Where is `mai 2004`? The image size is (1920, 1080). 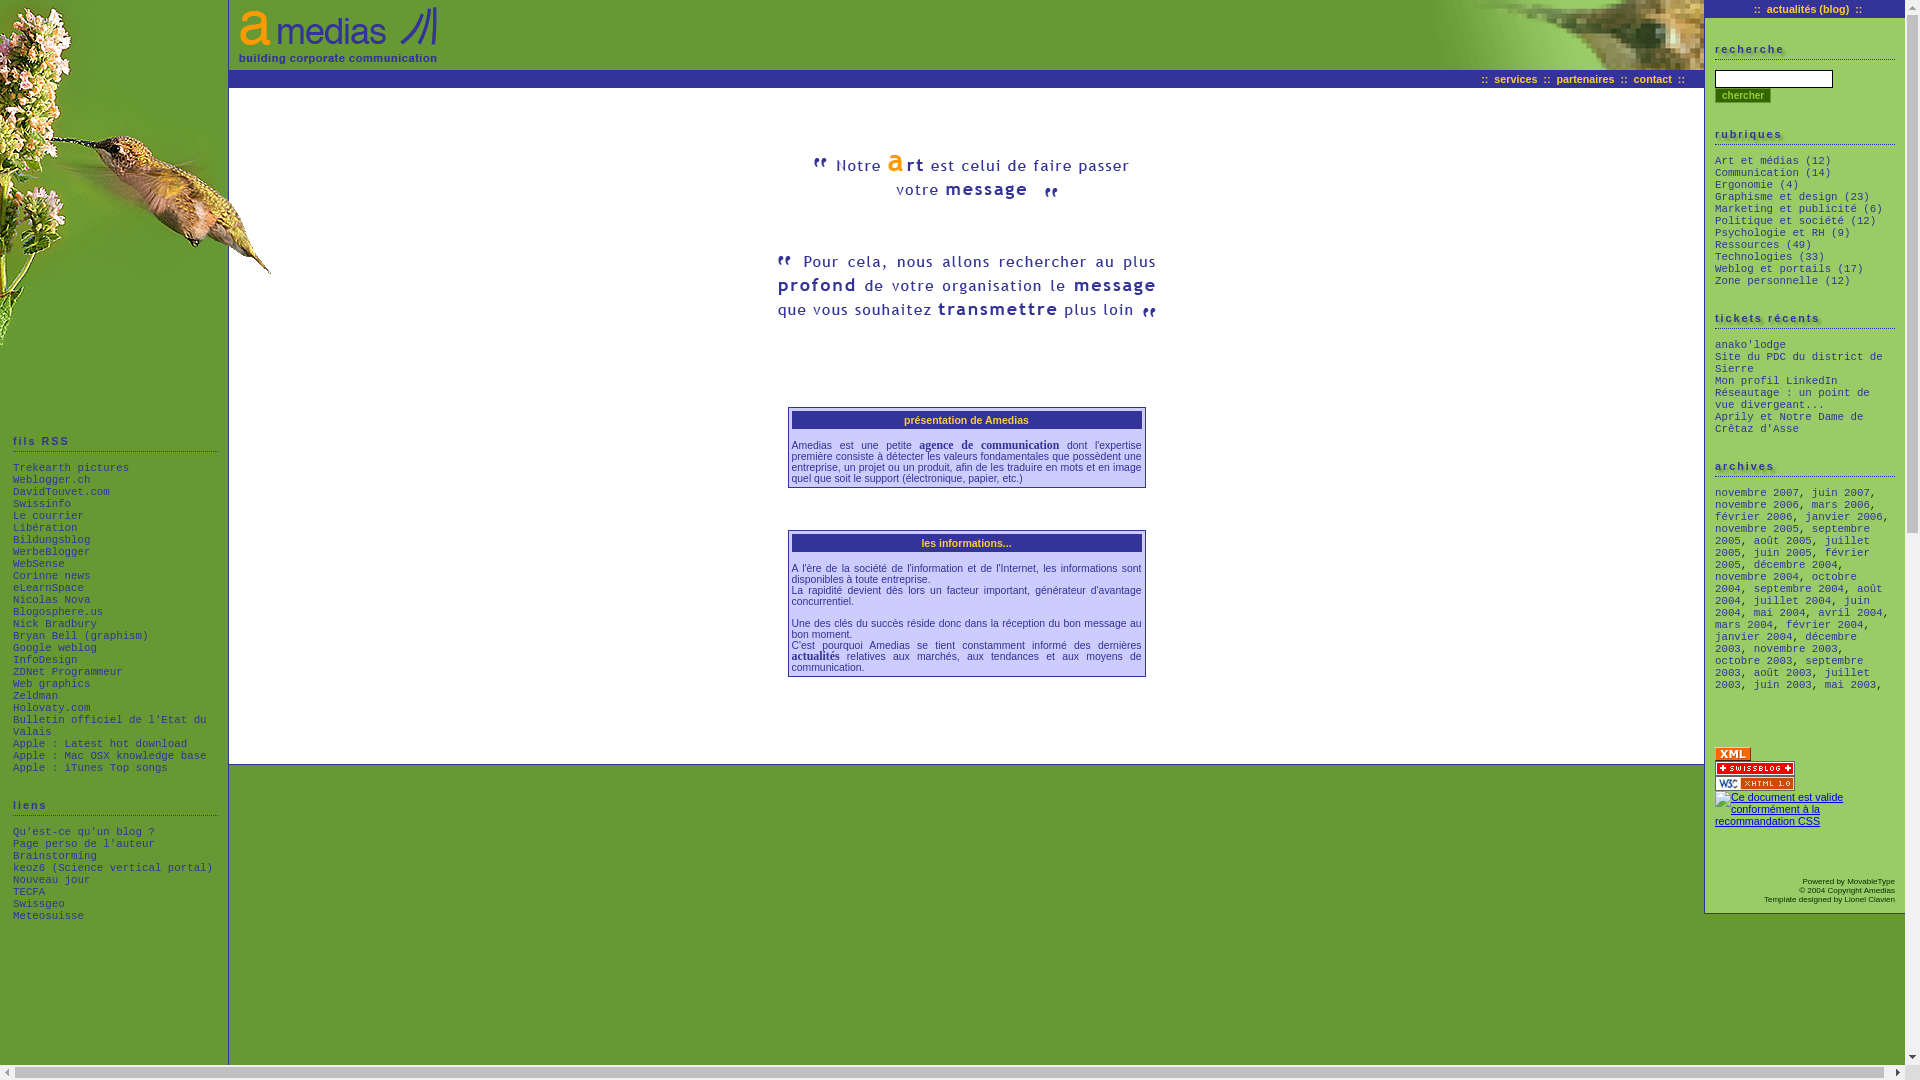 mai 2004 is located at coordinates (1780, 613).